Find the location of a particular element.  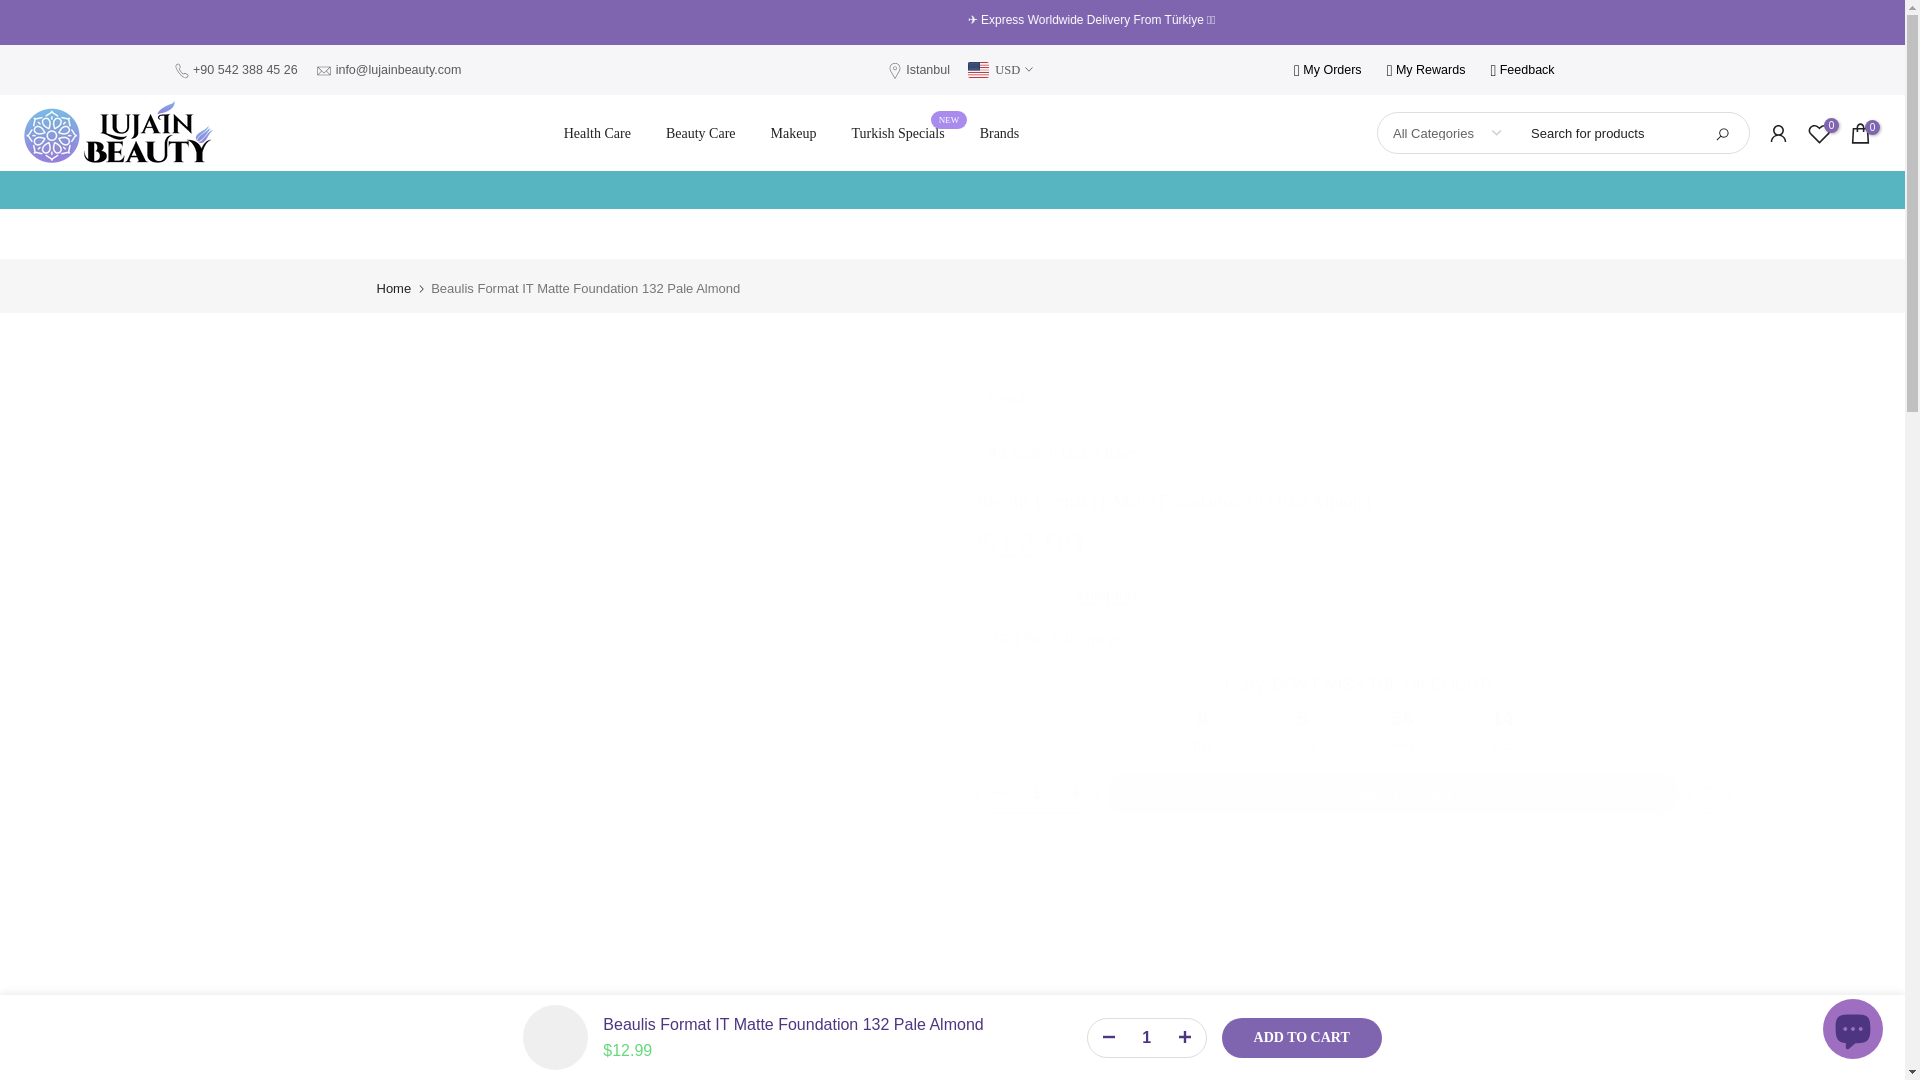

USD is located at coordinates (1000, 70).